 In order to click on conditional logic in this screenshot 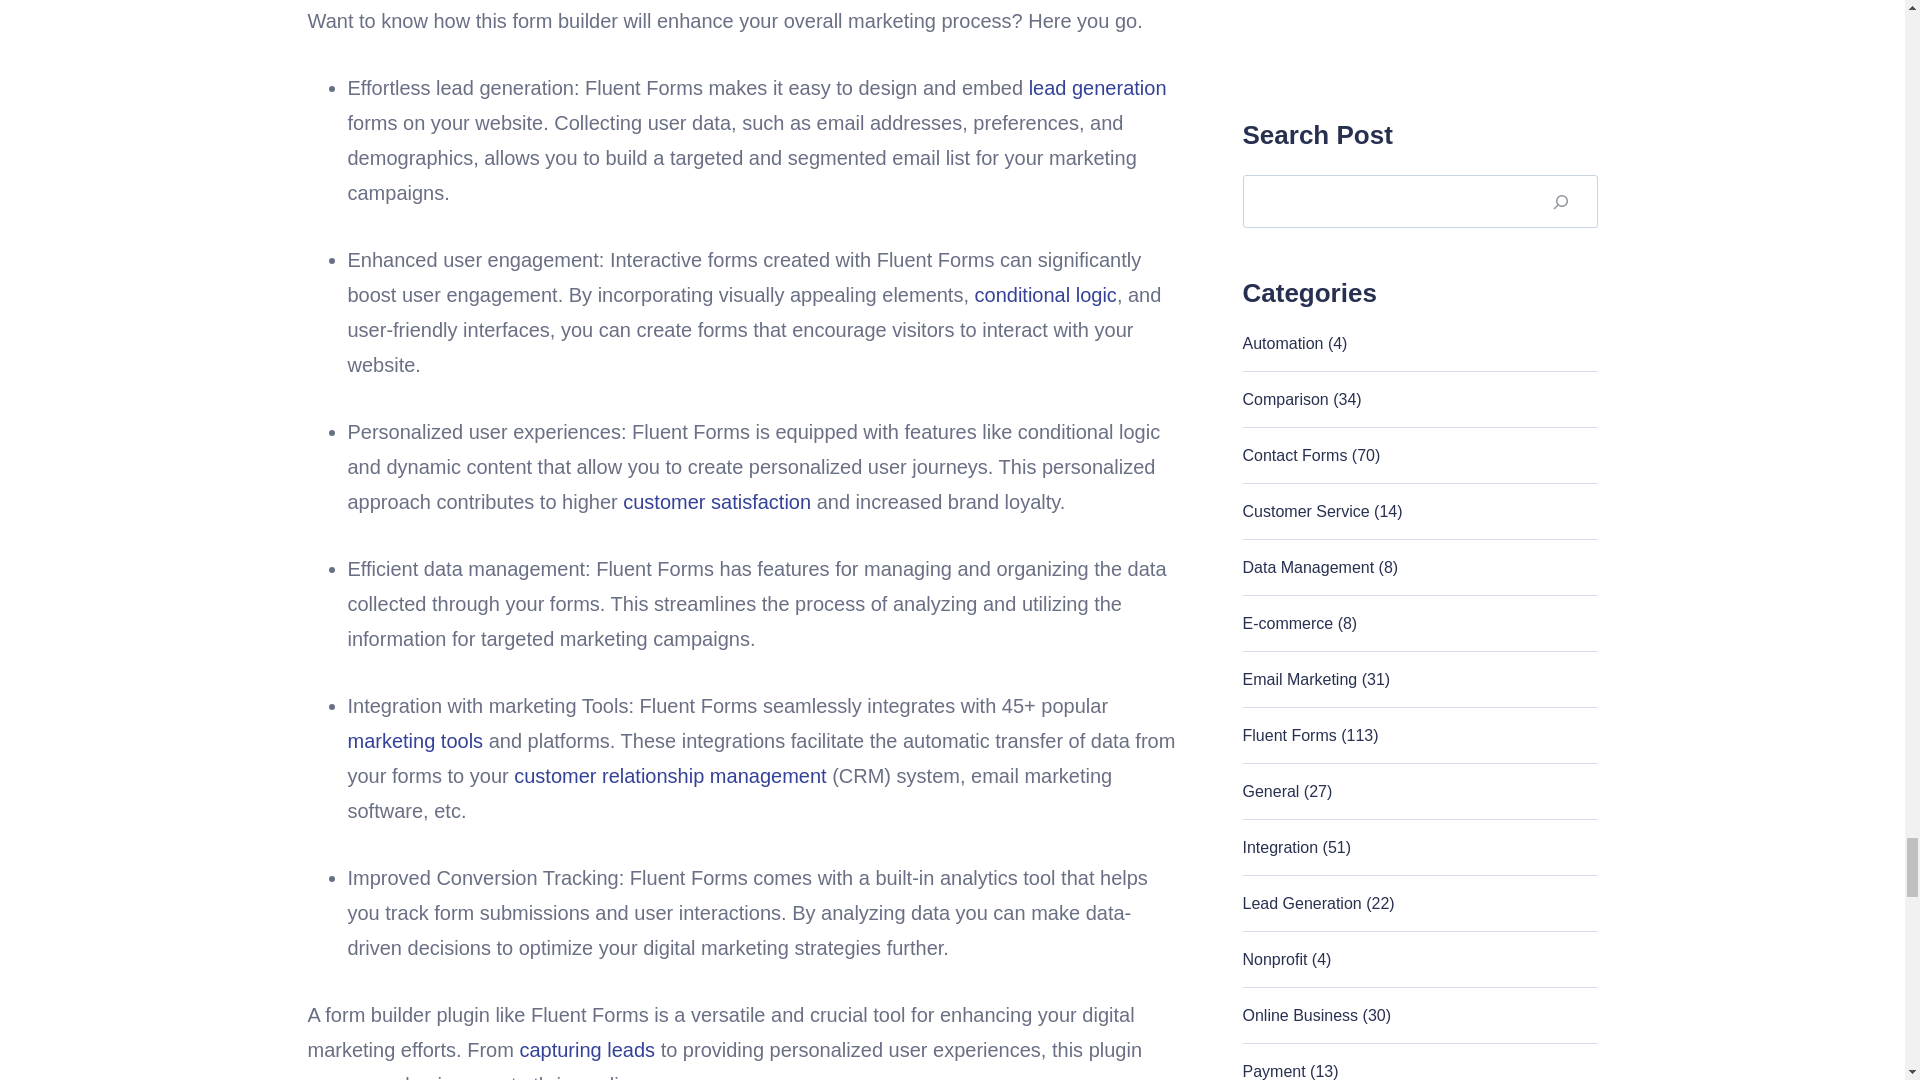, I will do `click(1046, 294)`.